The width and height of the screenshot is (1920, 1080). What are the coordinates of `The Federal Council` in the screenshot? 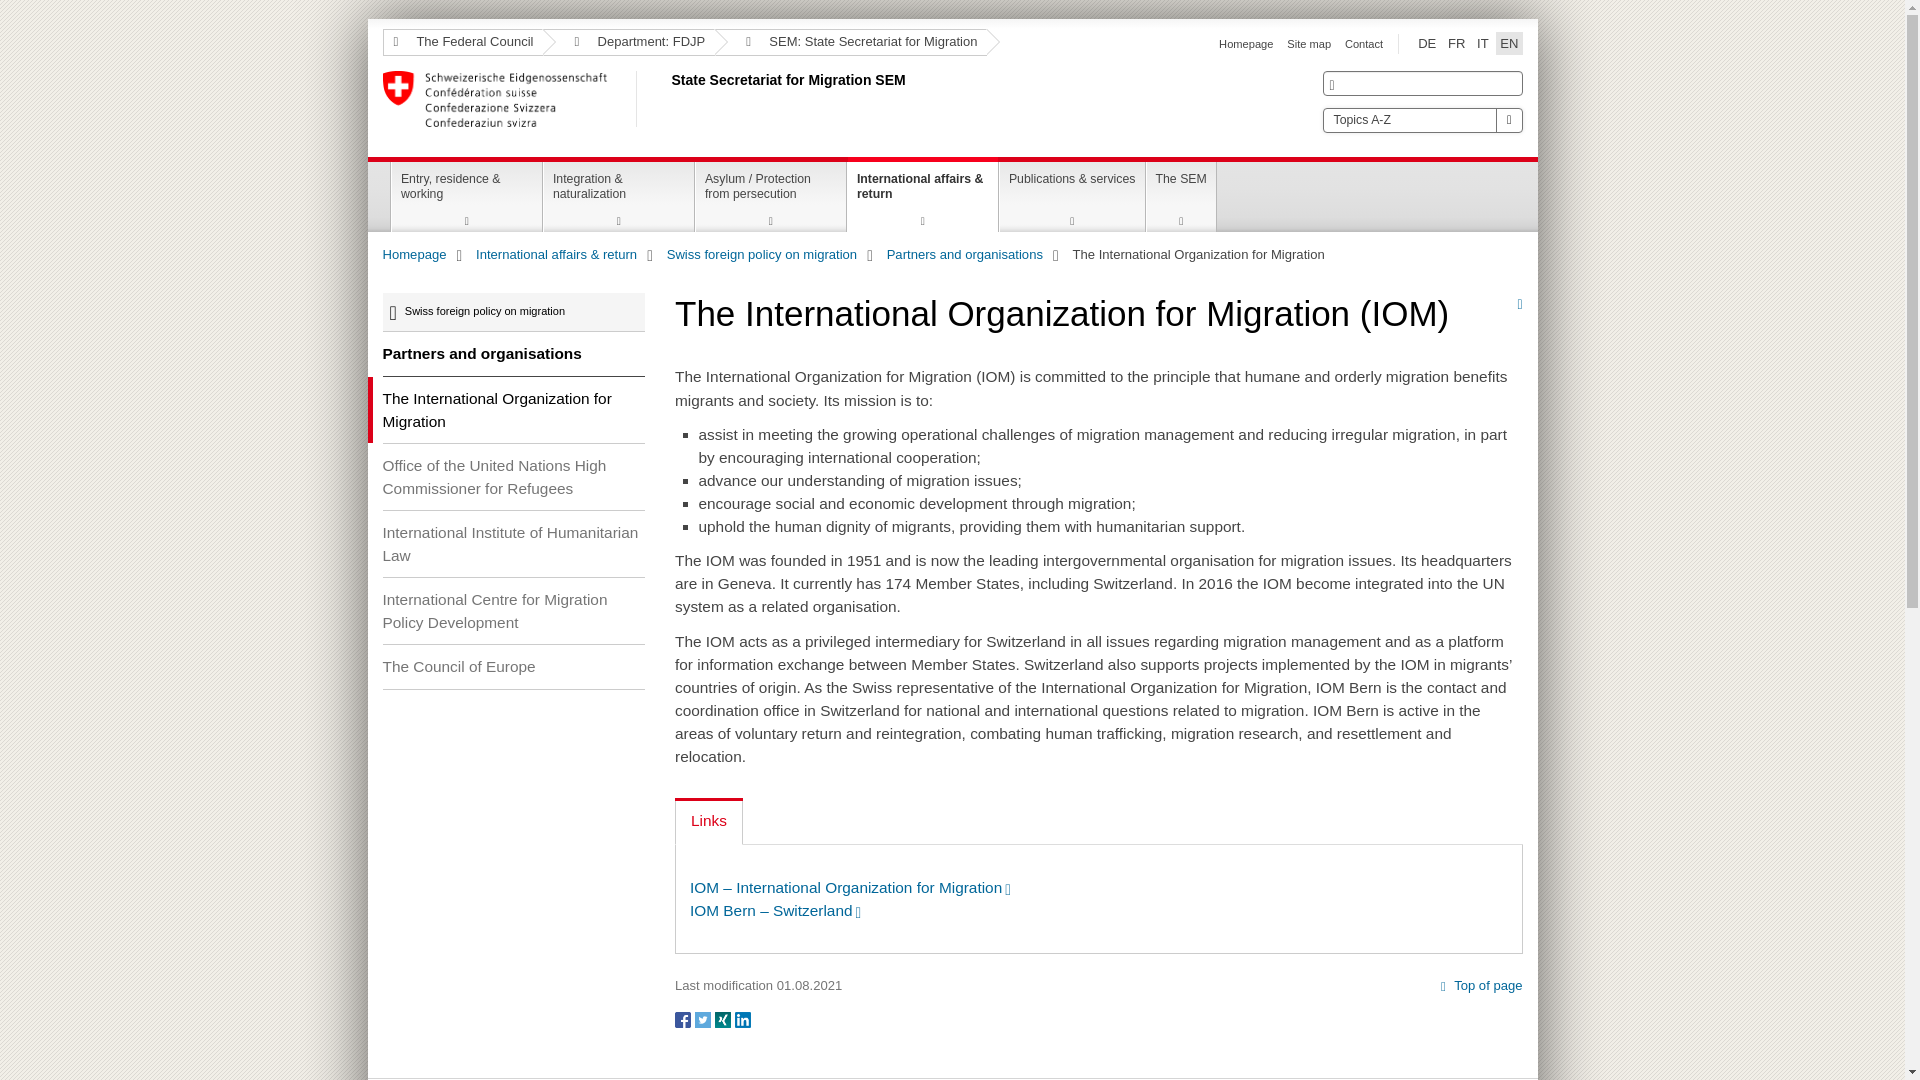 It's located at (462, 42).